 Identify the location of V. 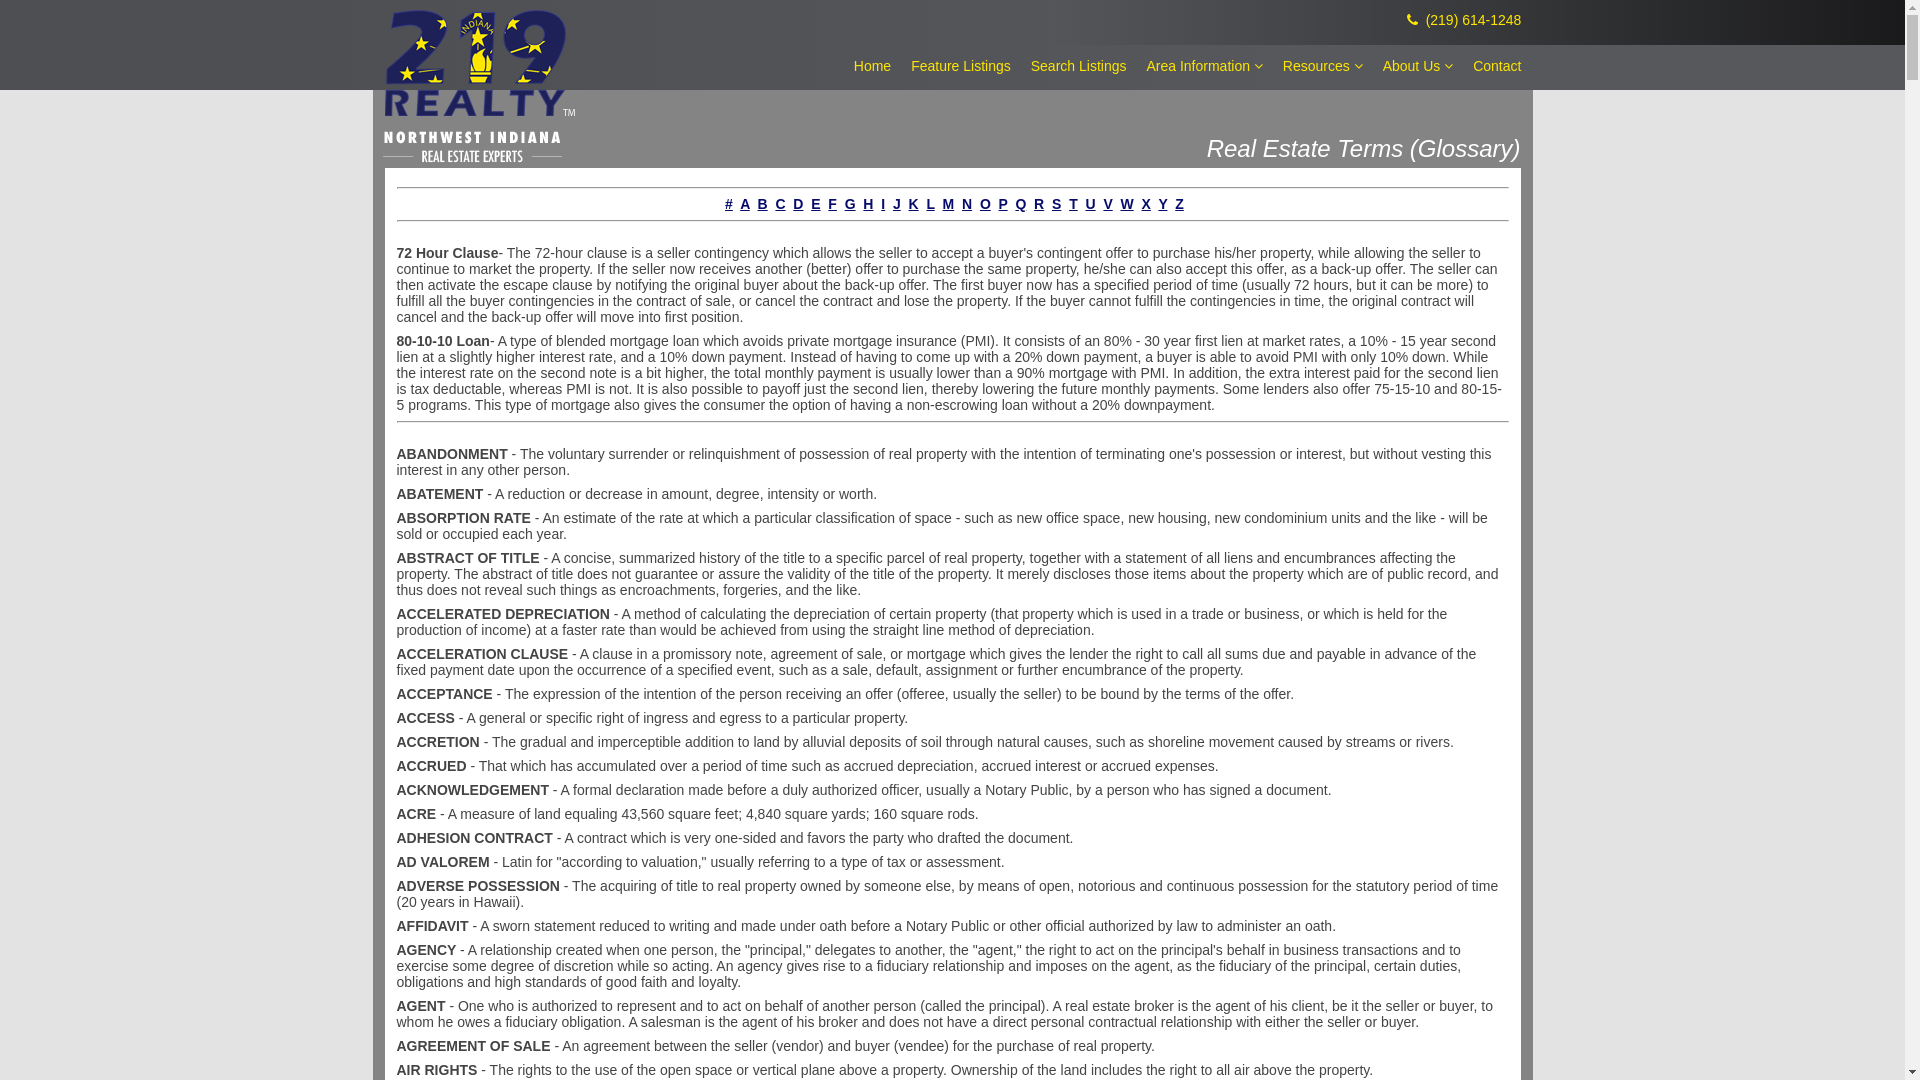
(1108, 204).